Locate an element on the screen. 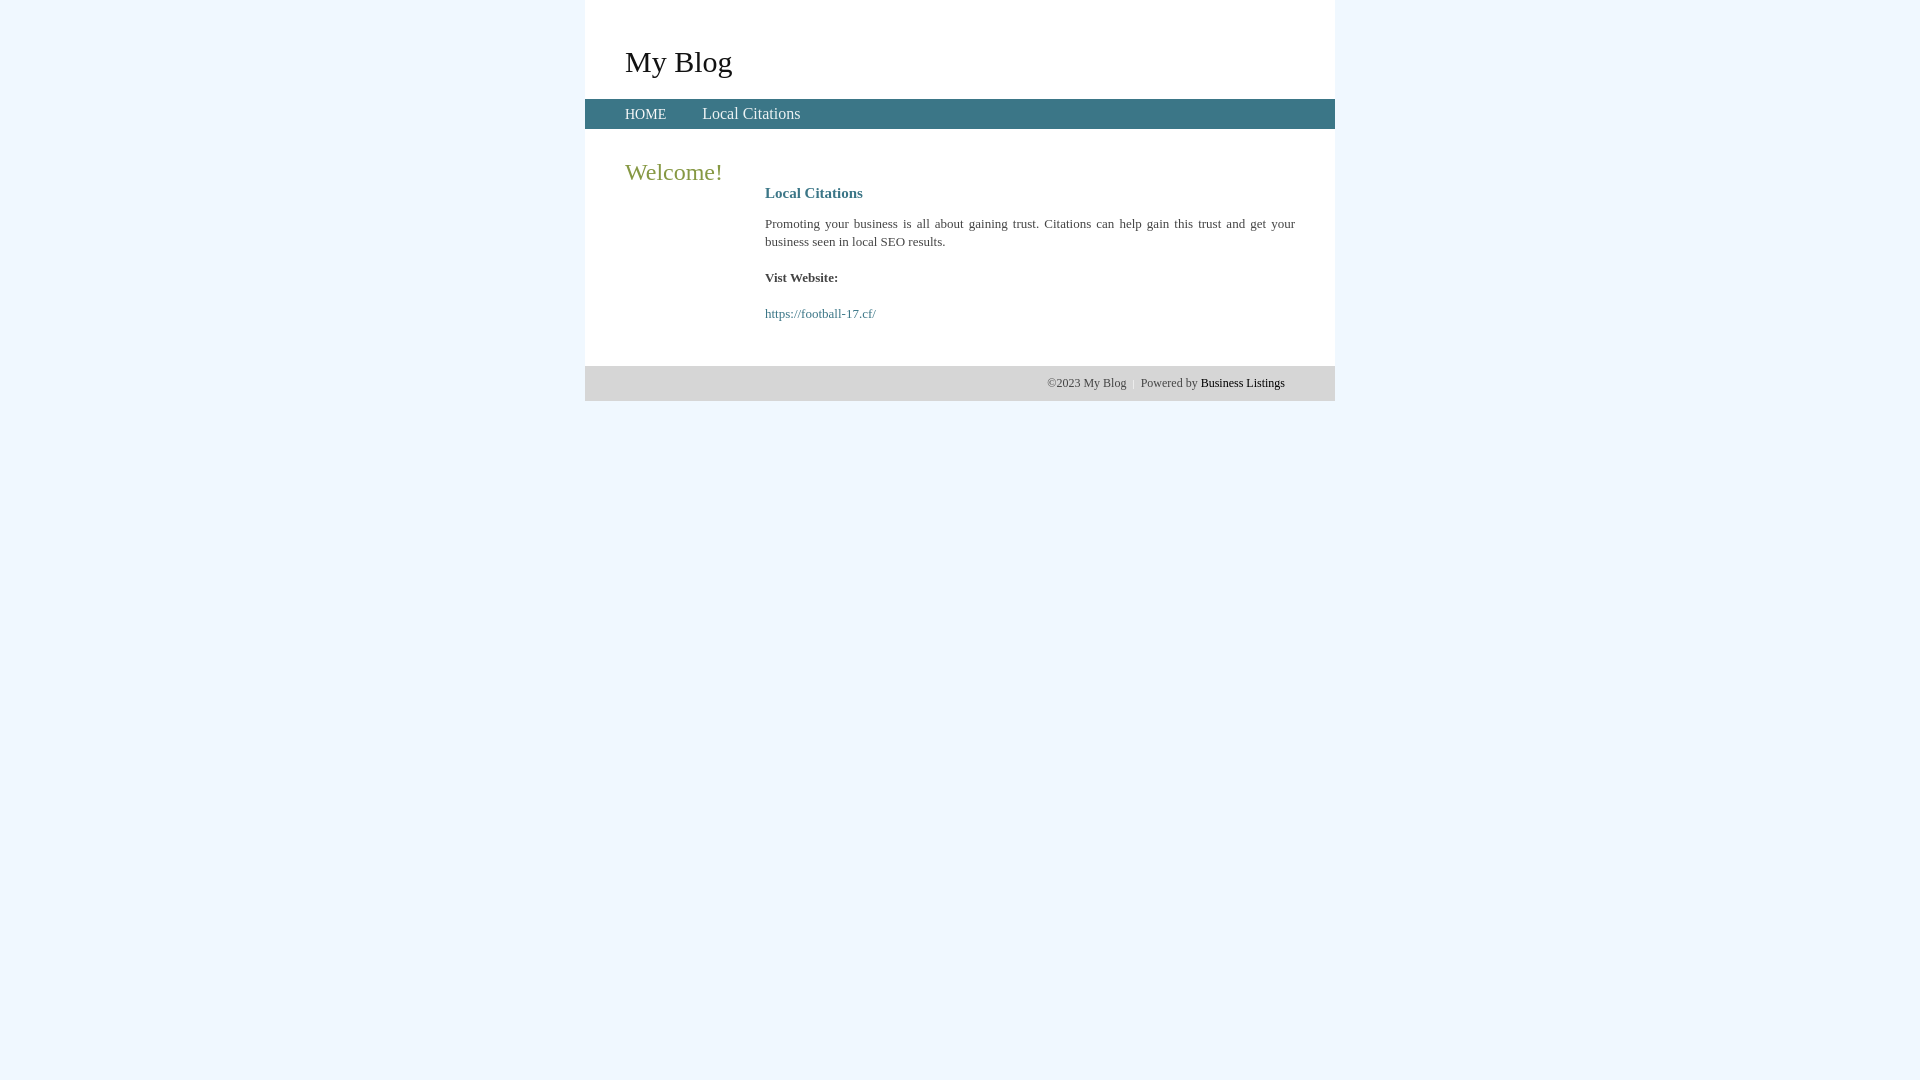 Image resolution: width=1920 pixels, height=1080 pixels. Business Listings is located at coordinates (1243, 383).